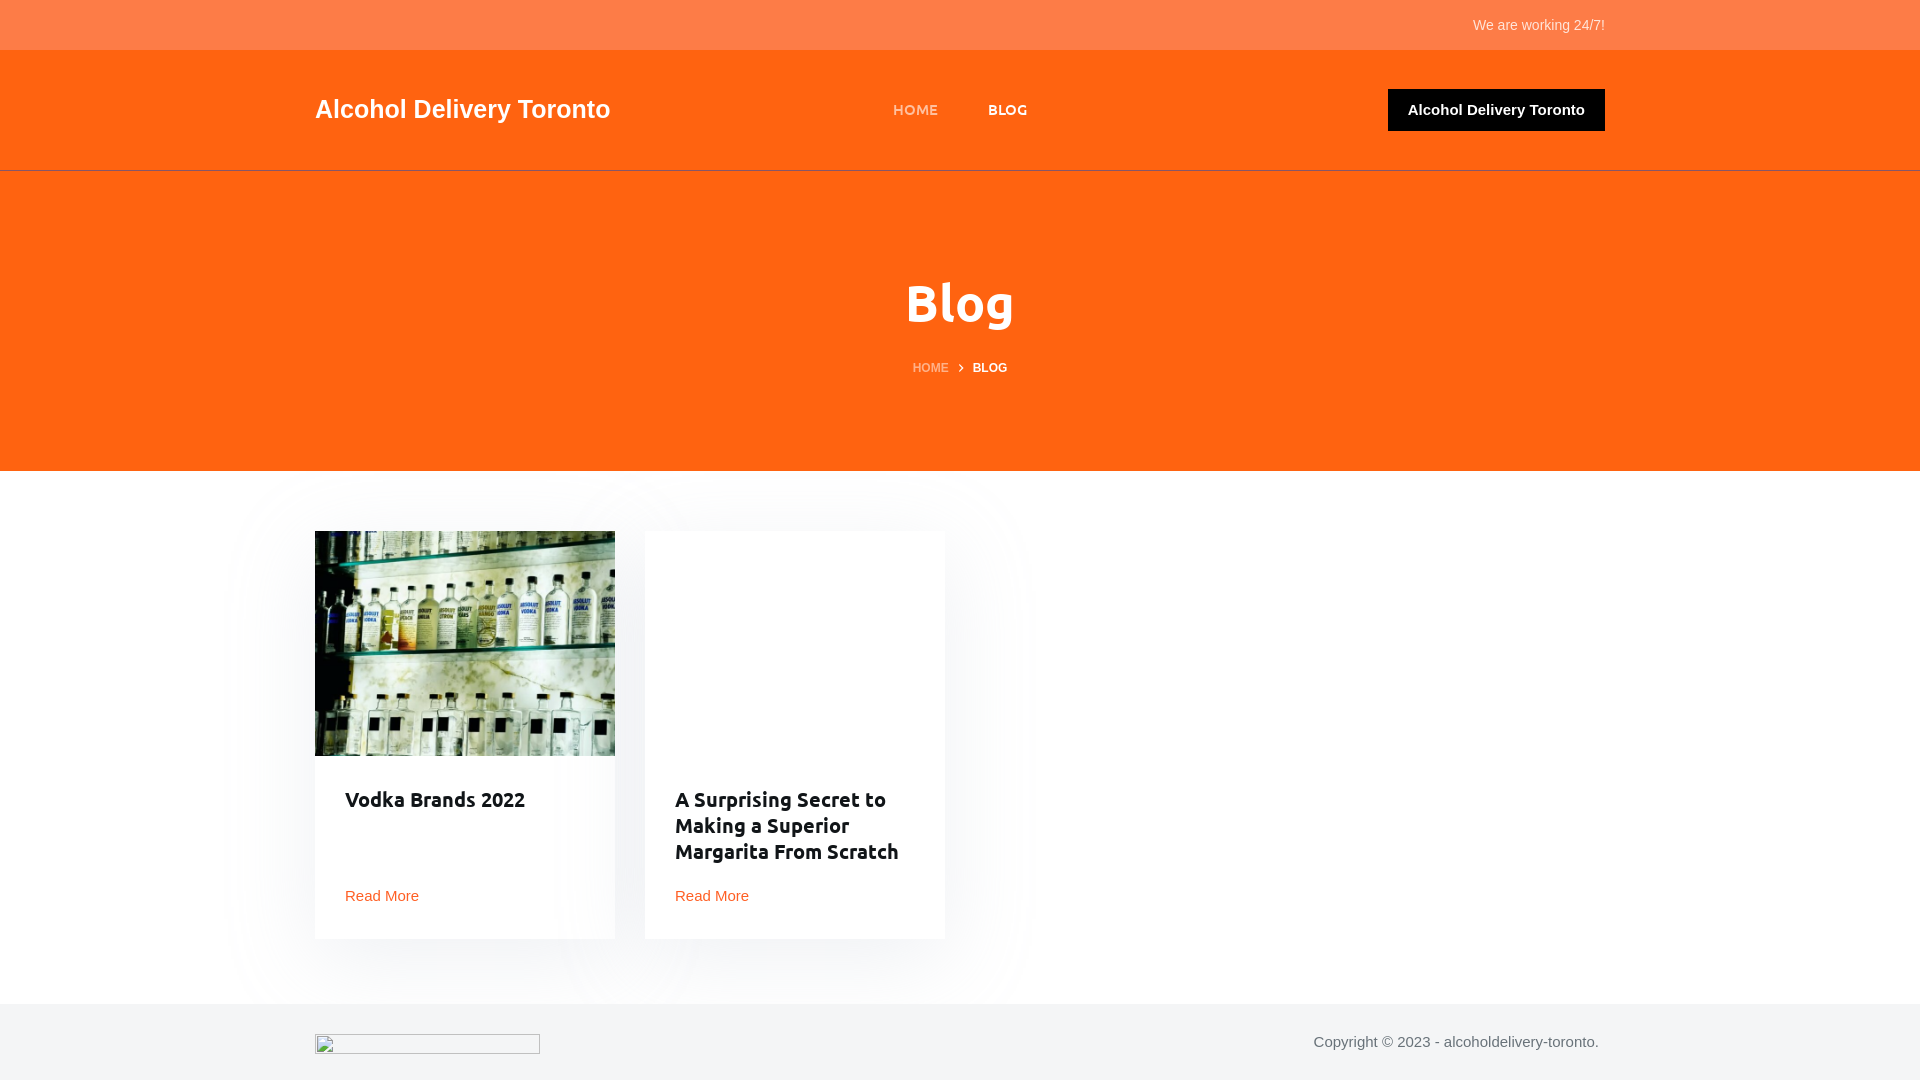 The image size is (1920, 1080). What do you see at coordinates (931, 369) in the screenshot?
I see `HOME` at bounding box center [931, 369].